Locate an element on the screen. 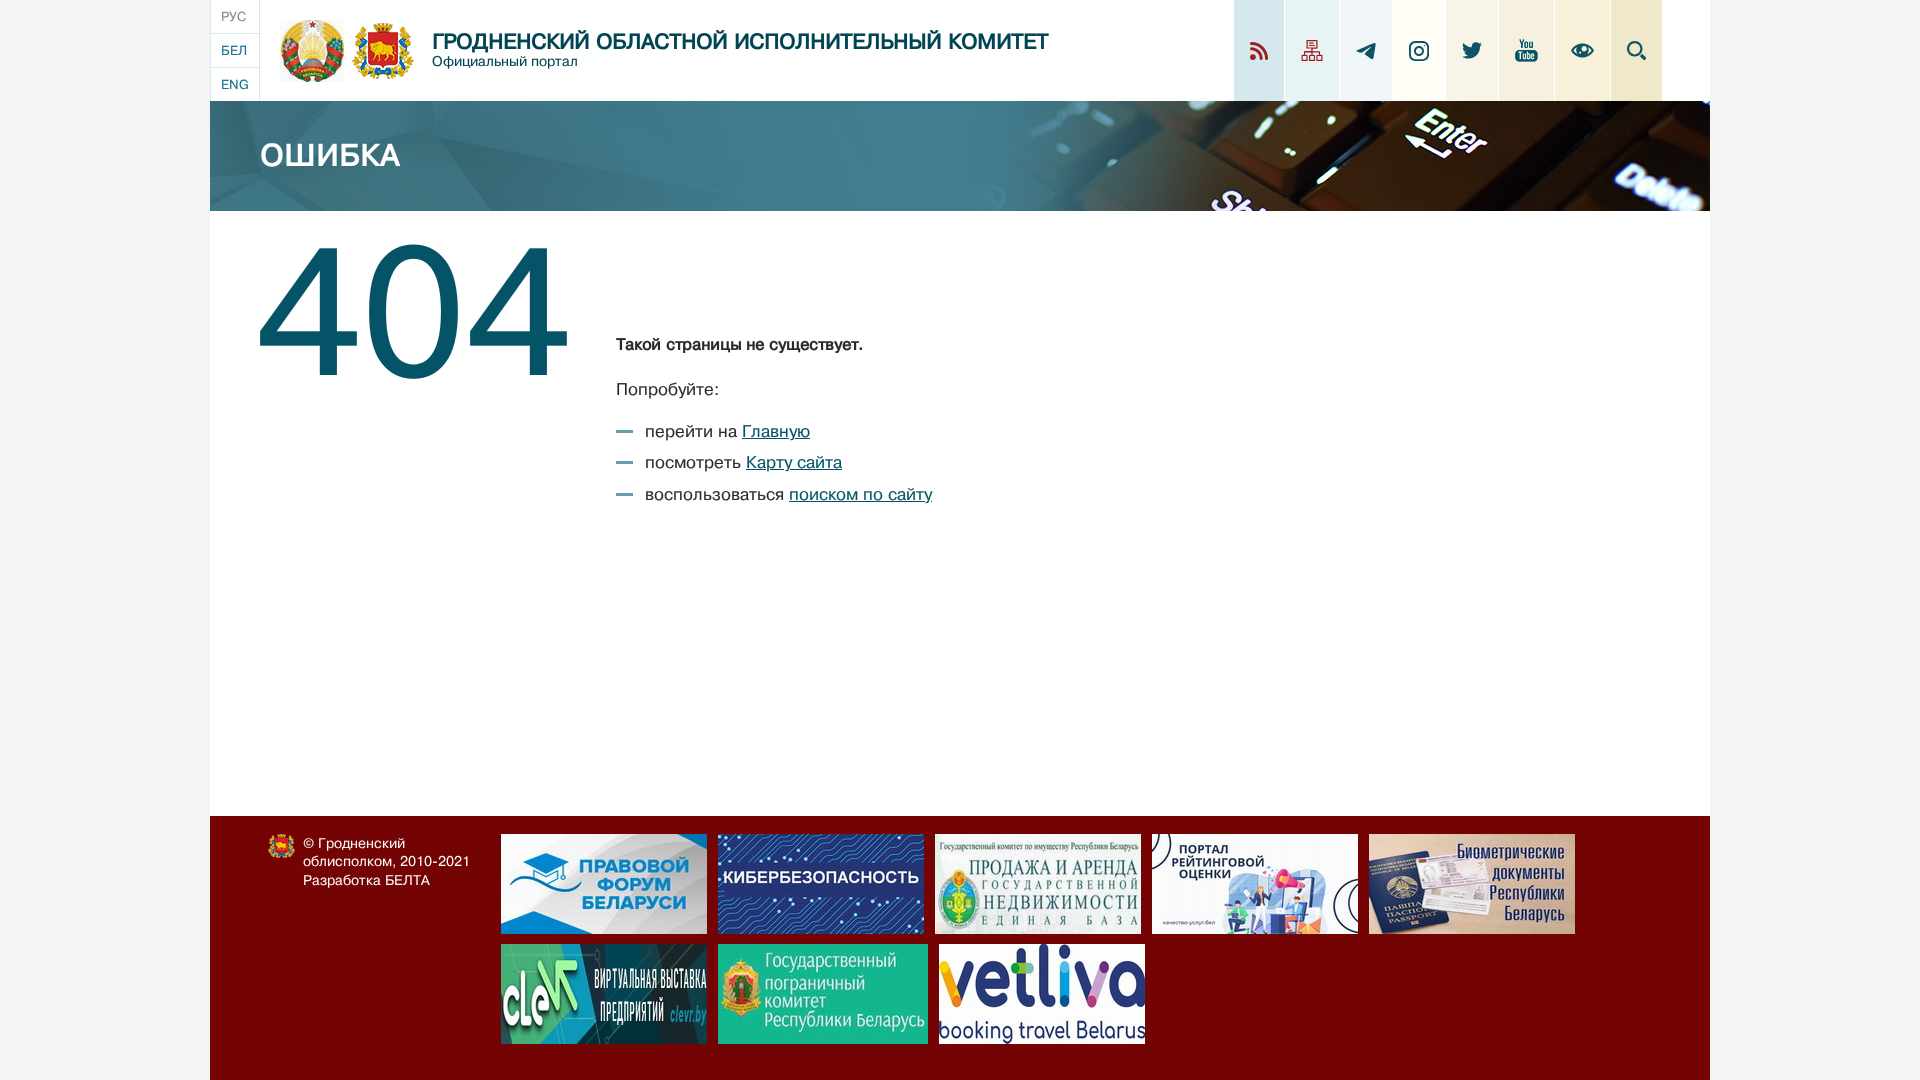 The width and height of the screenshot is (1920, 1080). 123 is located at coordinates (1038, 884).